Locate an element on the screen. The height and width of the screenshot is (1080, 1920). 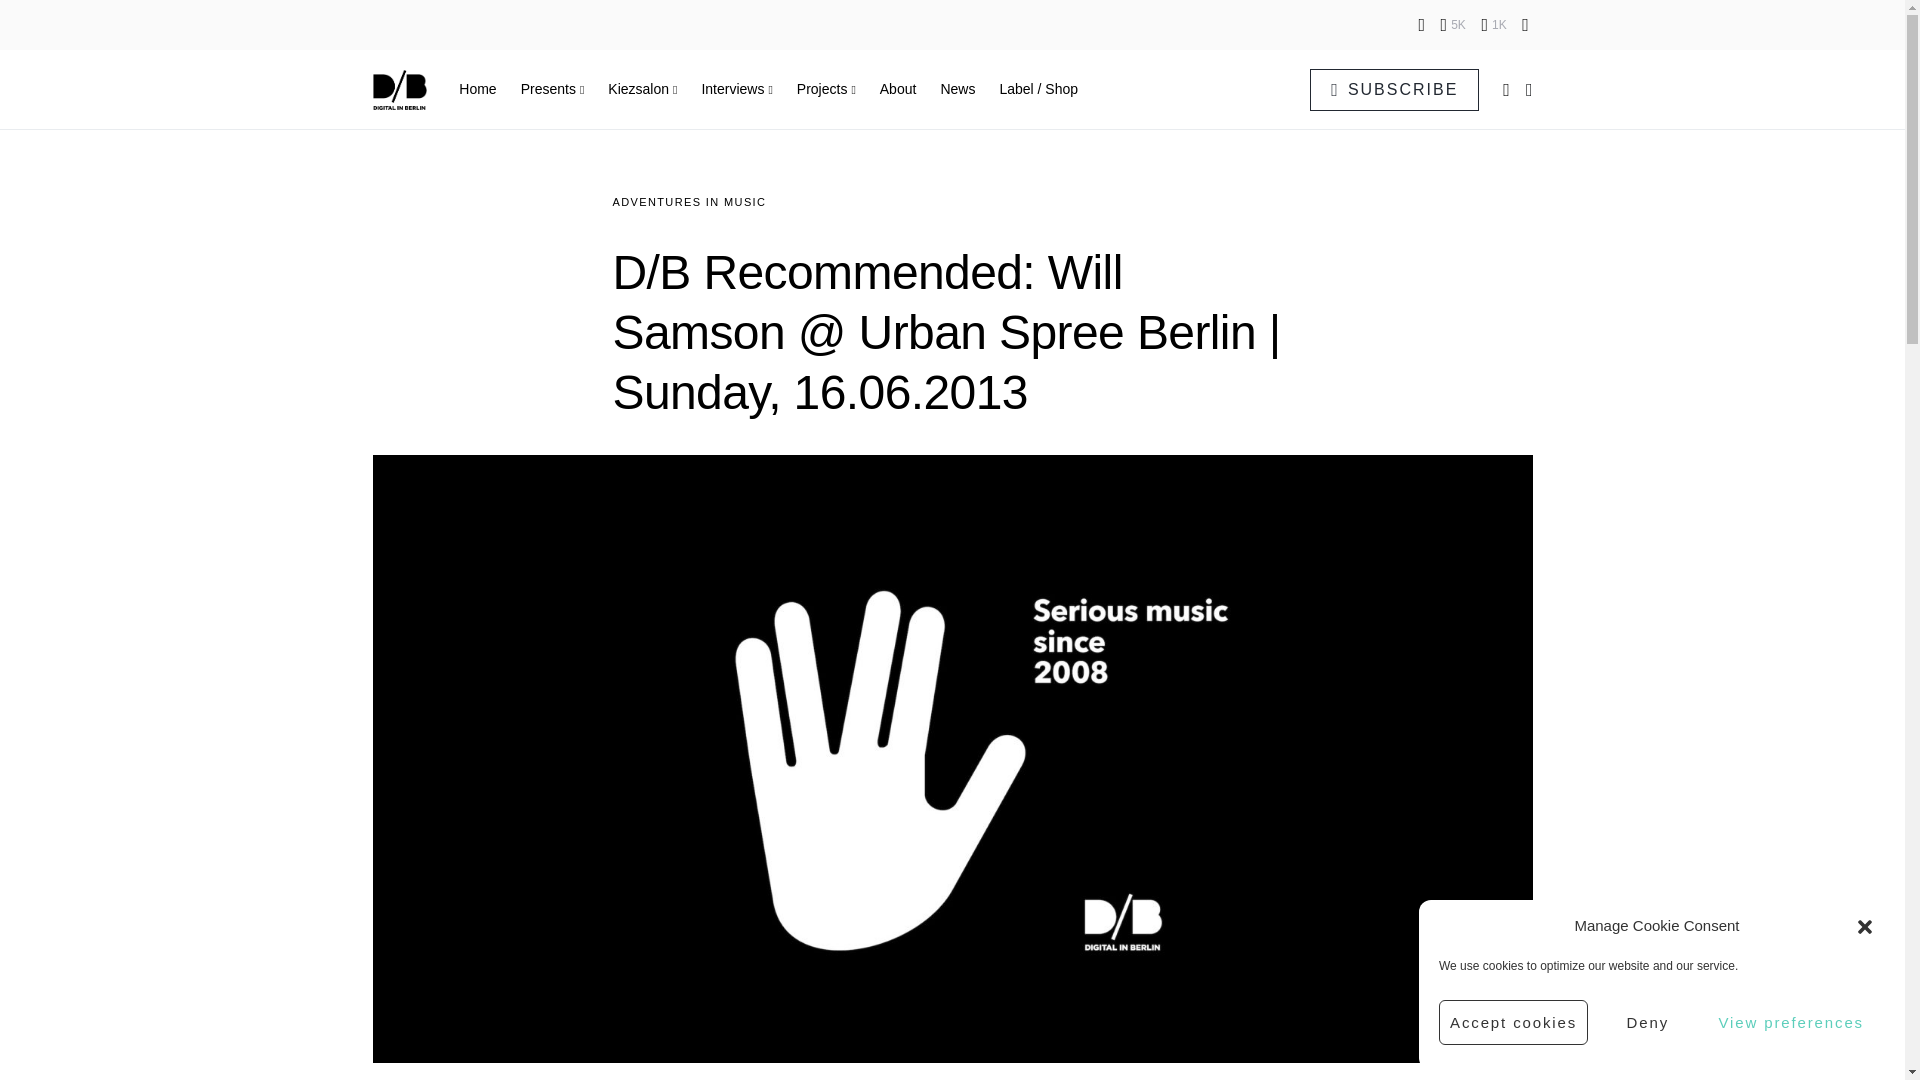
View preferences is located at coordinates (1790, 1022).